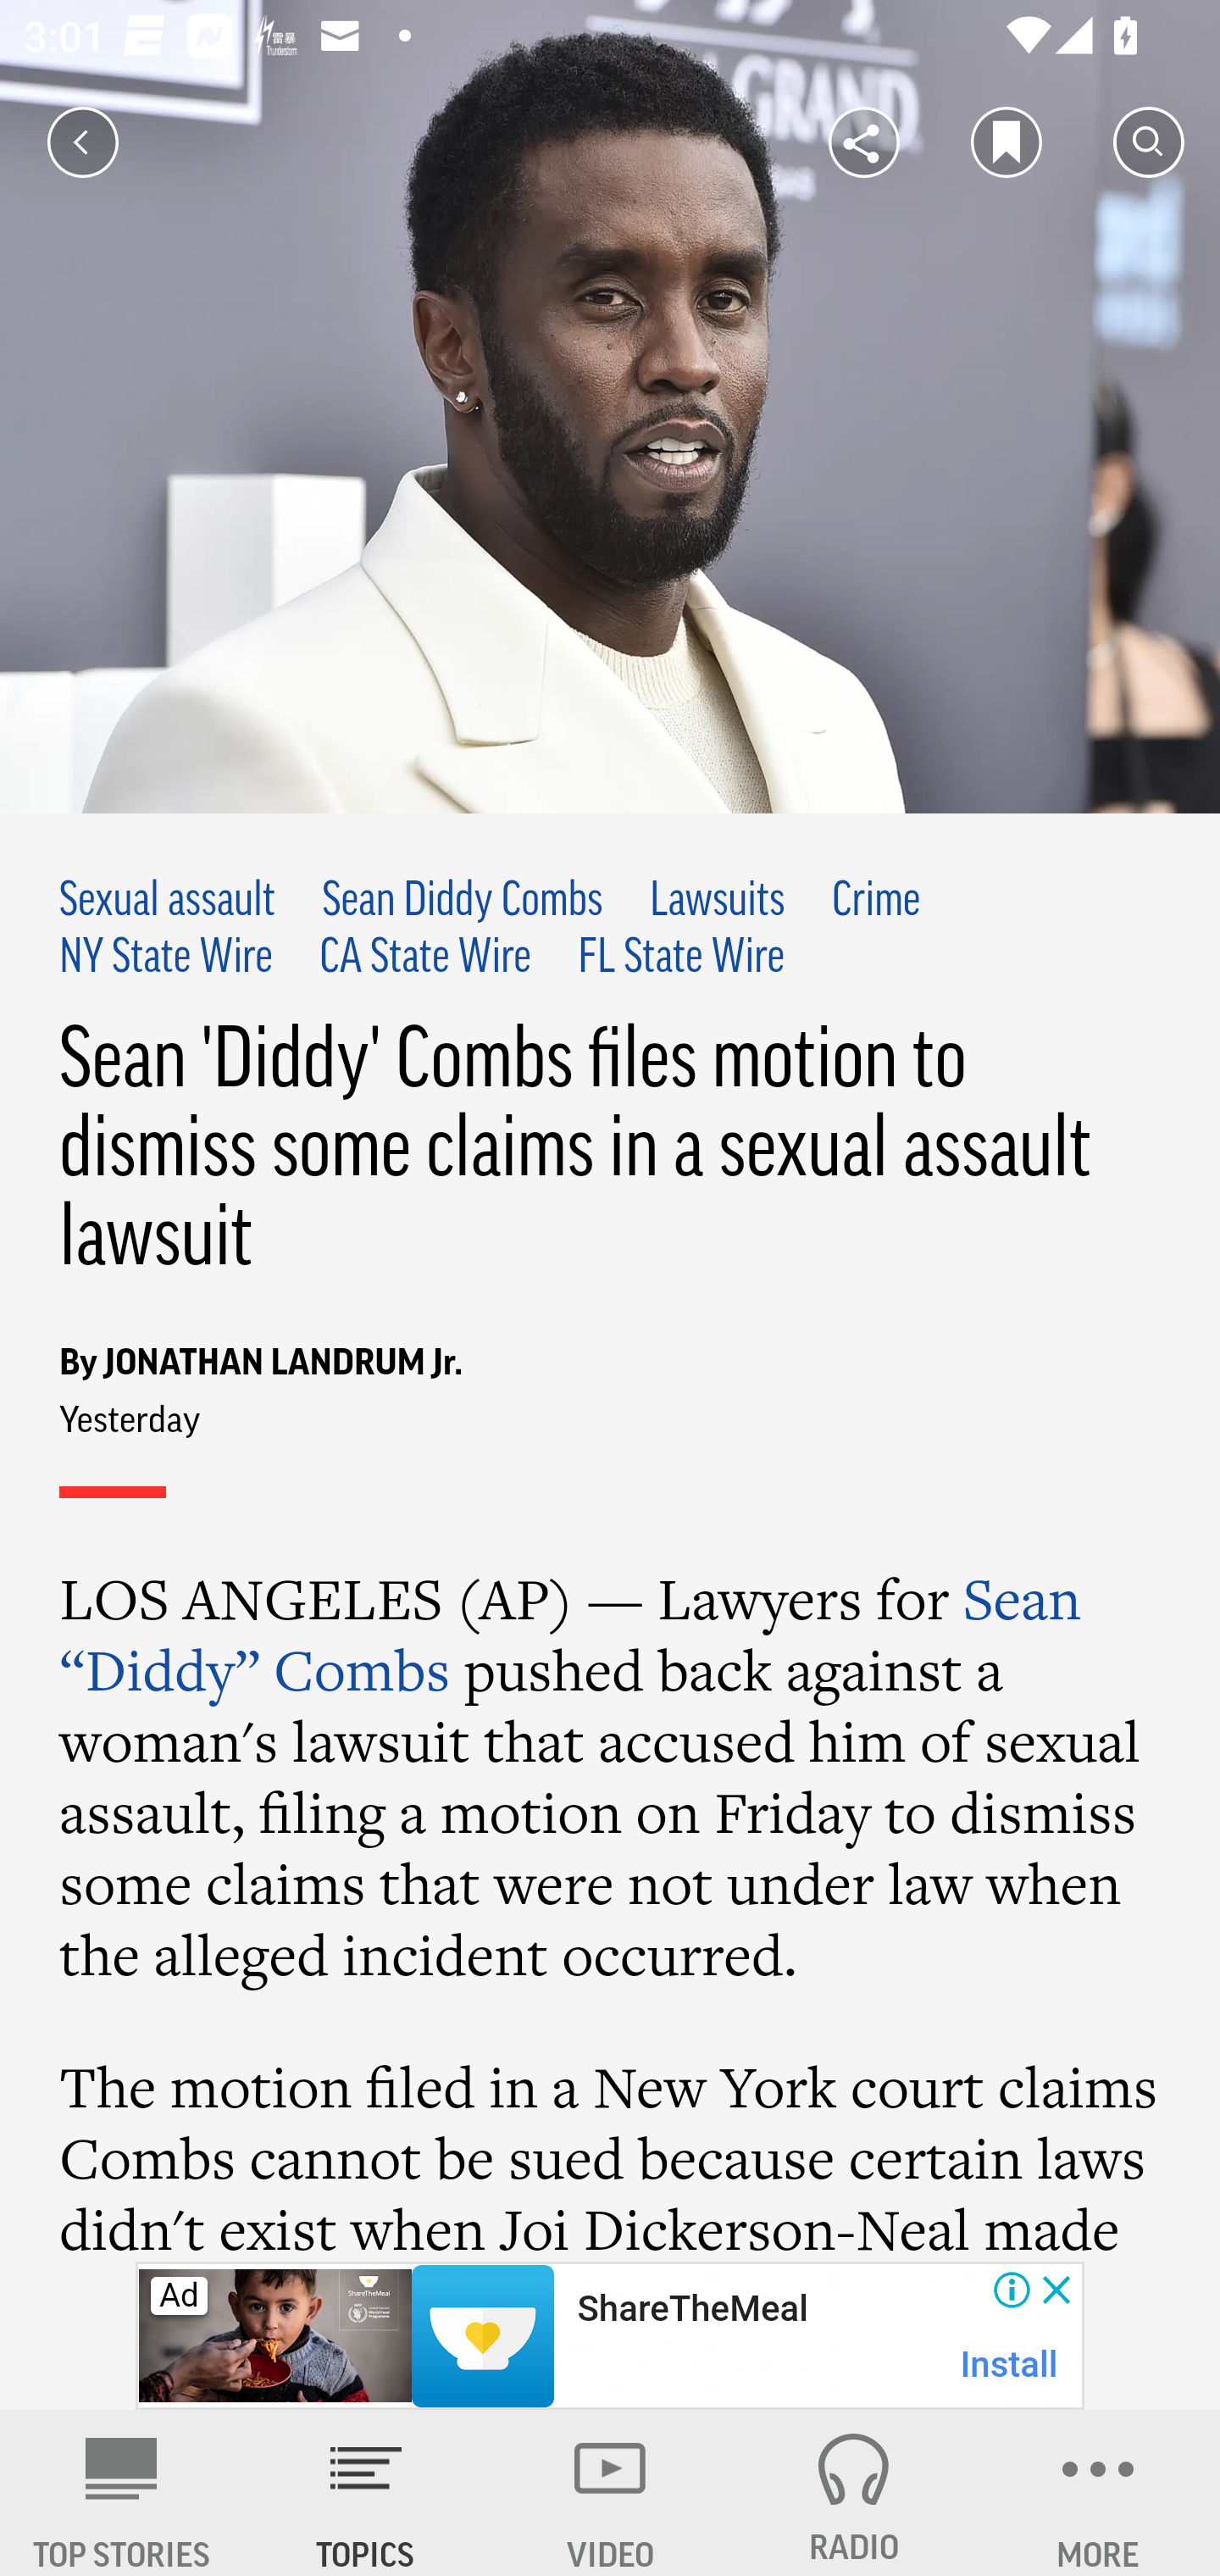  What do you see at coordinates (366, 2493) in the screenshot?
I see `TOPICS` at bounding box center [366, 2493].